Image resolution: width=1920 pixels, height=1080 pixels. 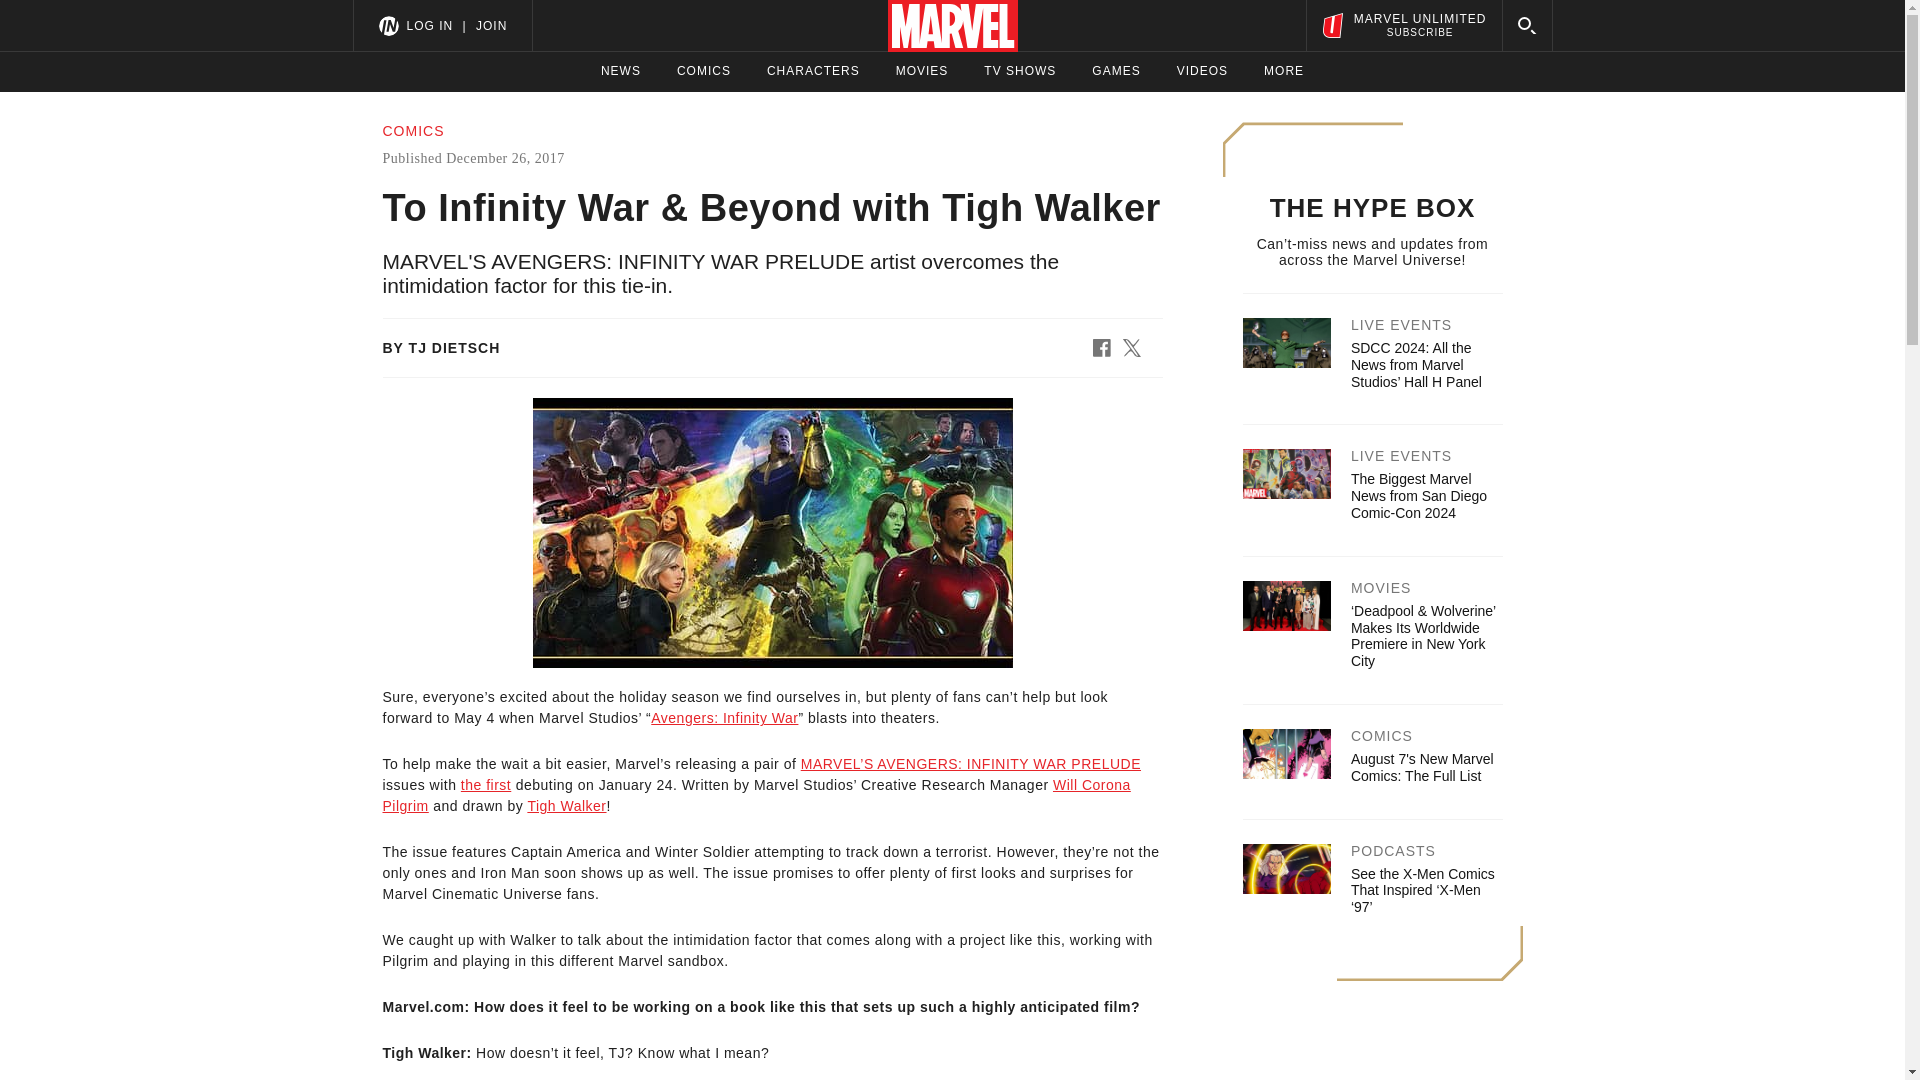 I want to click on JOIN, so click(x=491, y=25).